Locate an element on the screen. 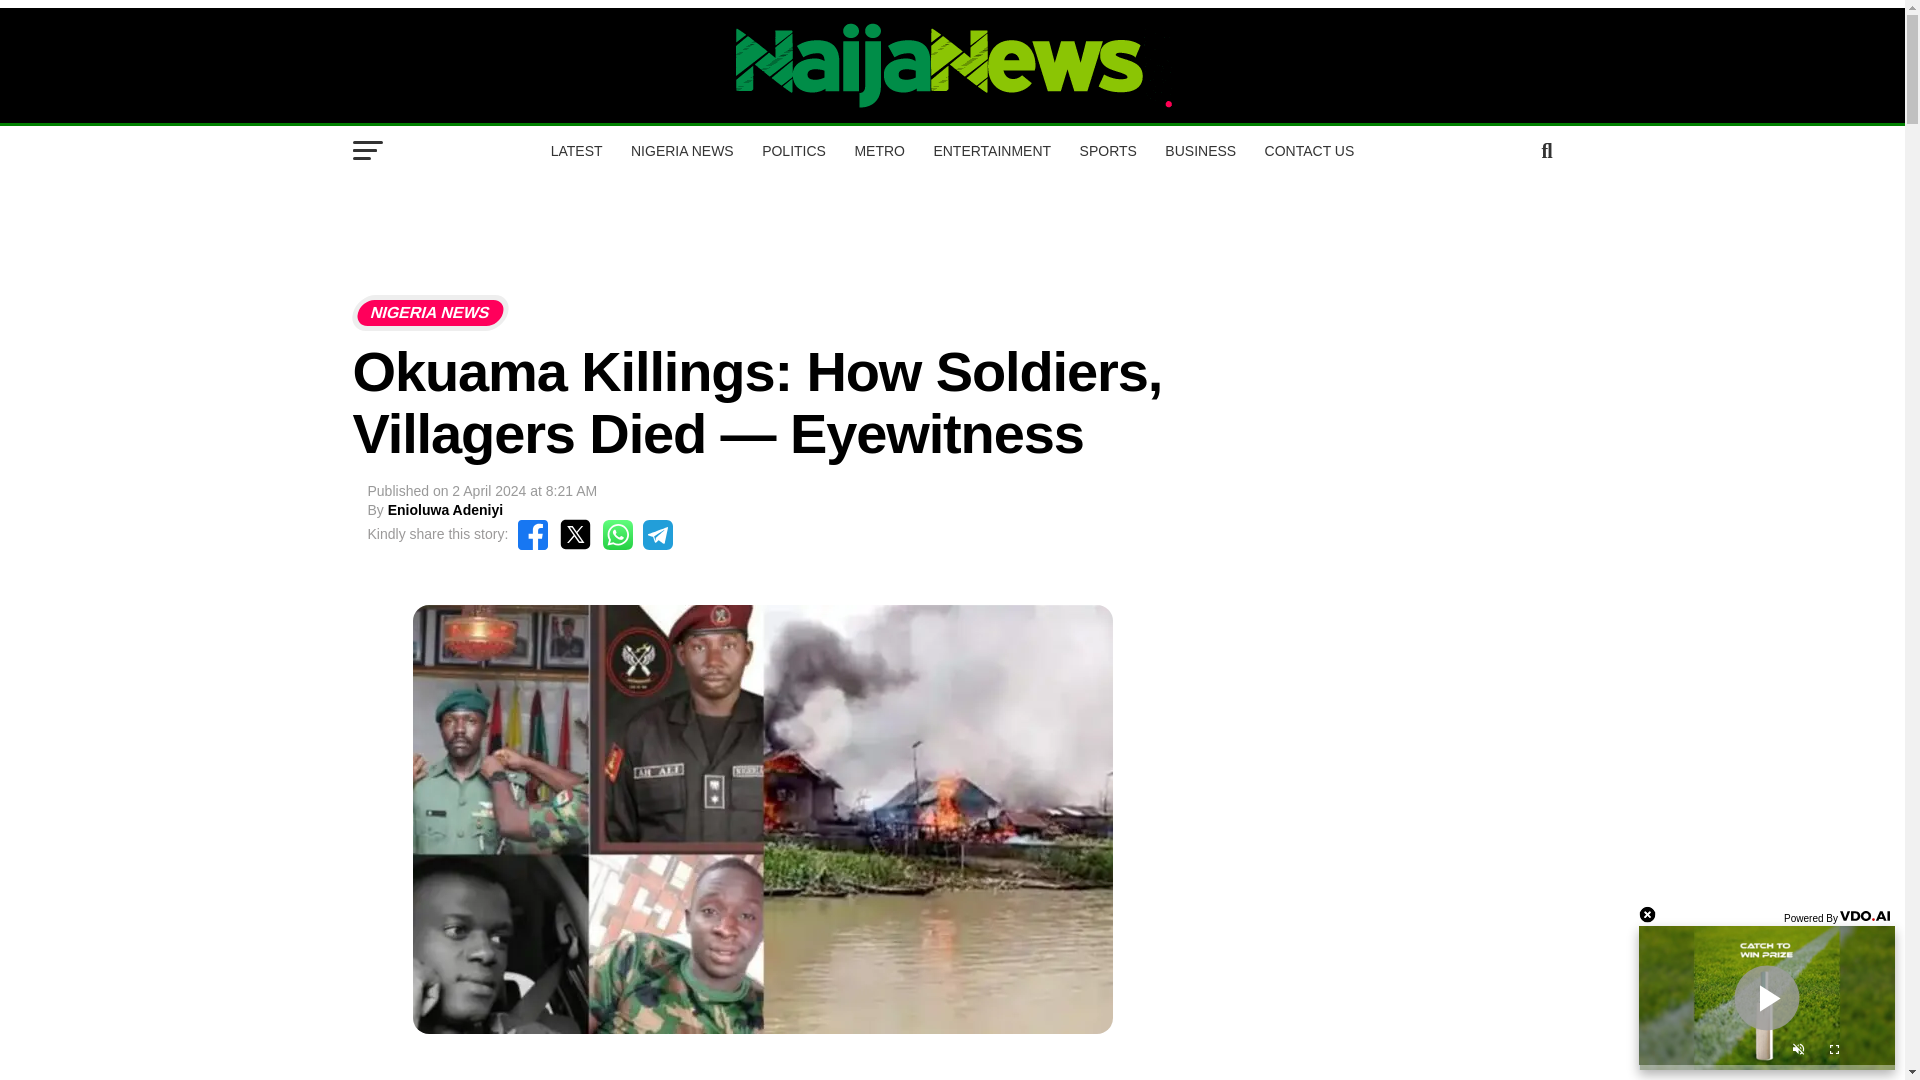  Posts by Enioluwa Adeniyi is located at coordinates (445, 510).